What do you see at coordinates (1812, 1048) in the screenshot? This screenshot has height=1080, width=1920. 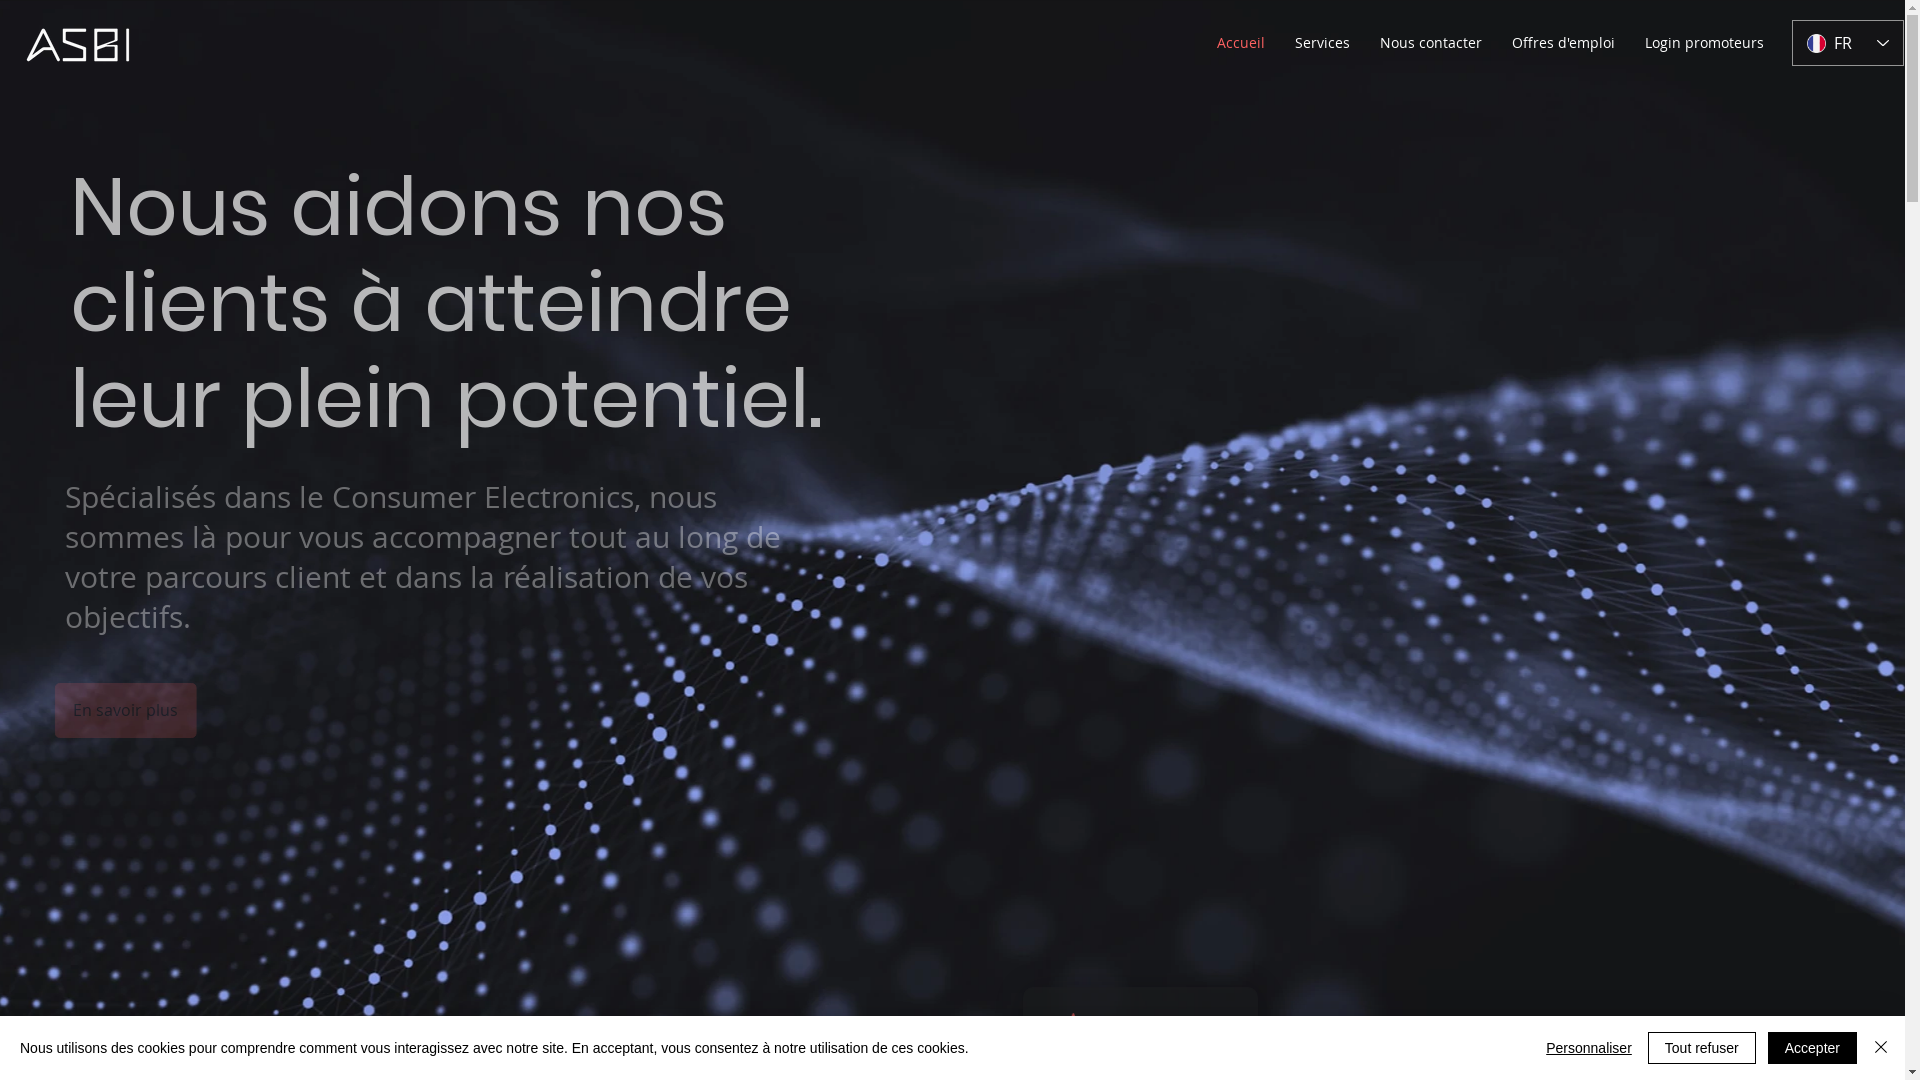 I see `Accepter` at bounding box center [1812, 1048].